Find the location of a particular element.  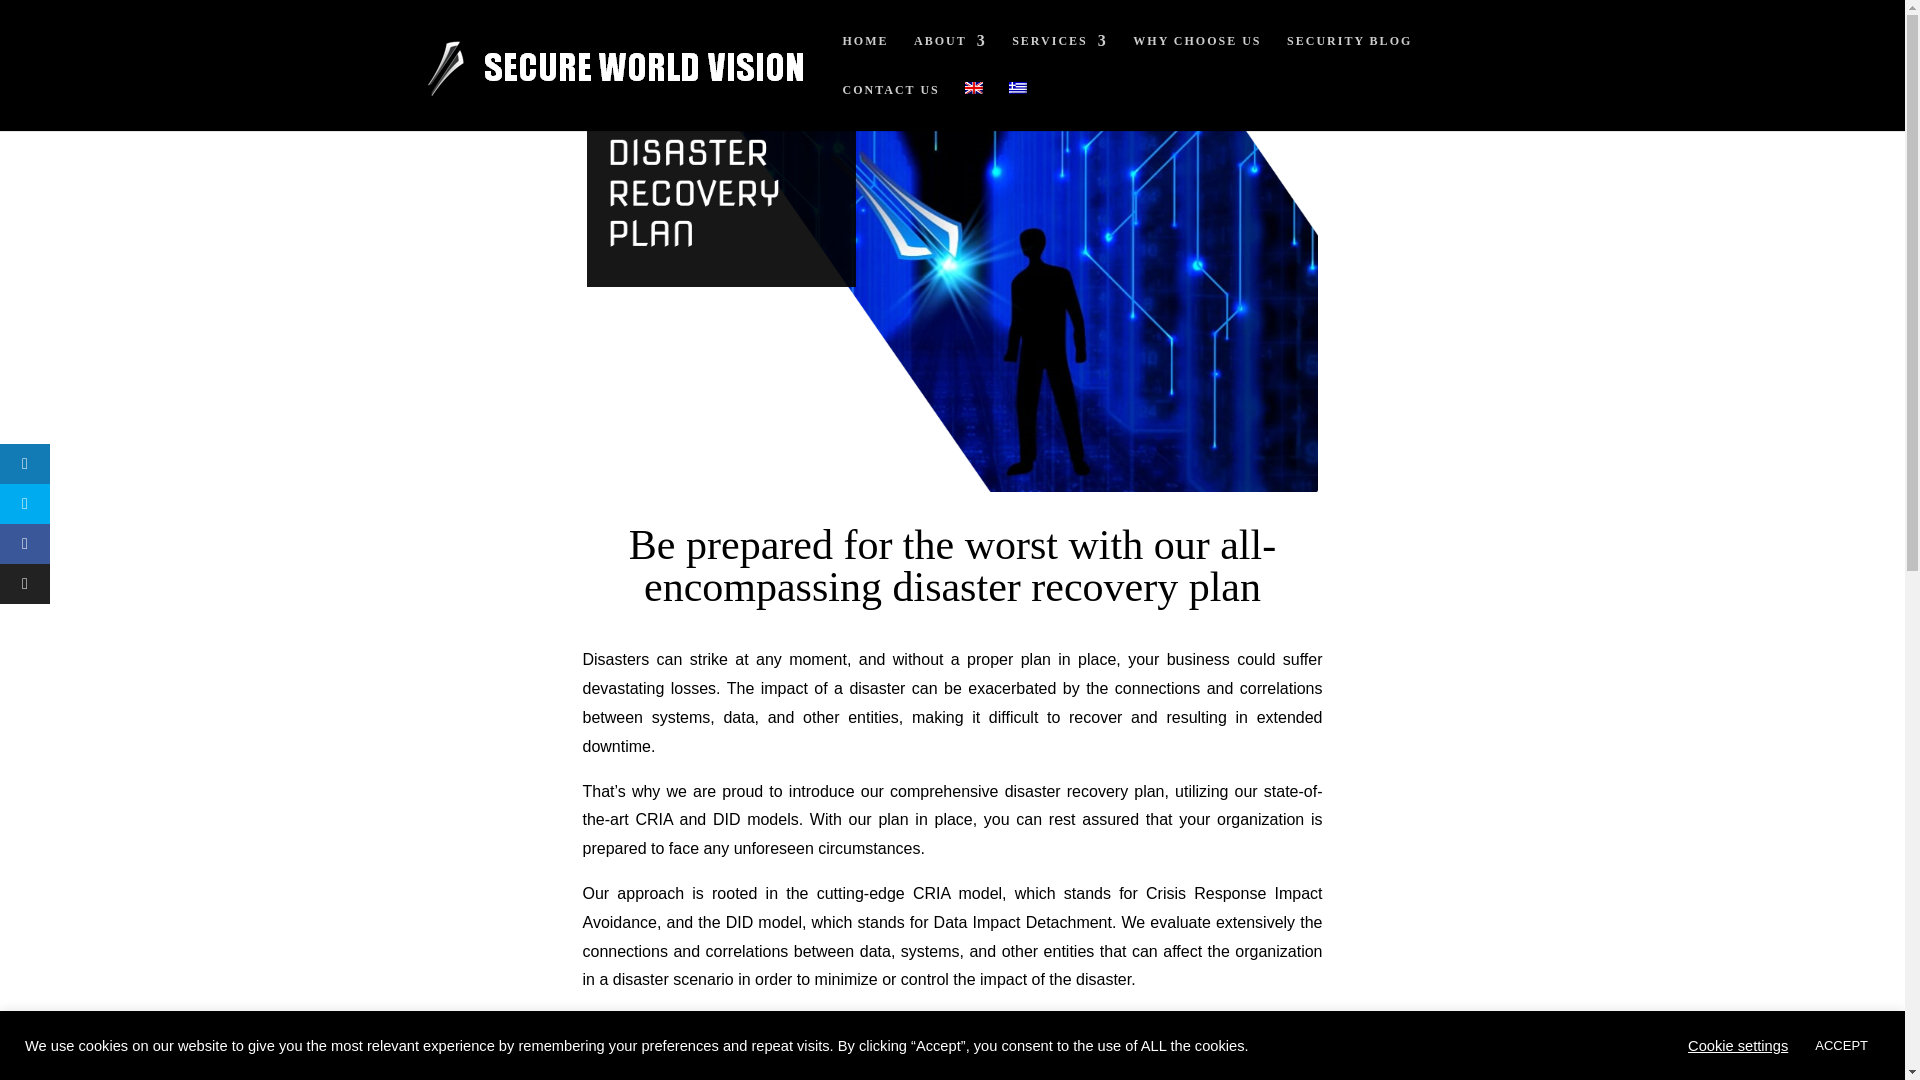

HOME is located at coordinates (864, 58).